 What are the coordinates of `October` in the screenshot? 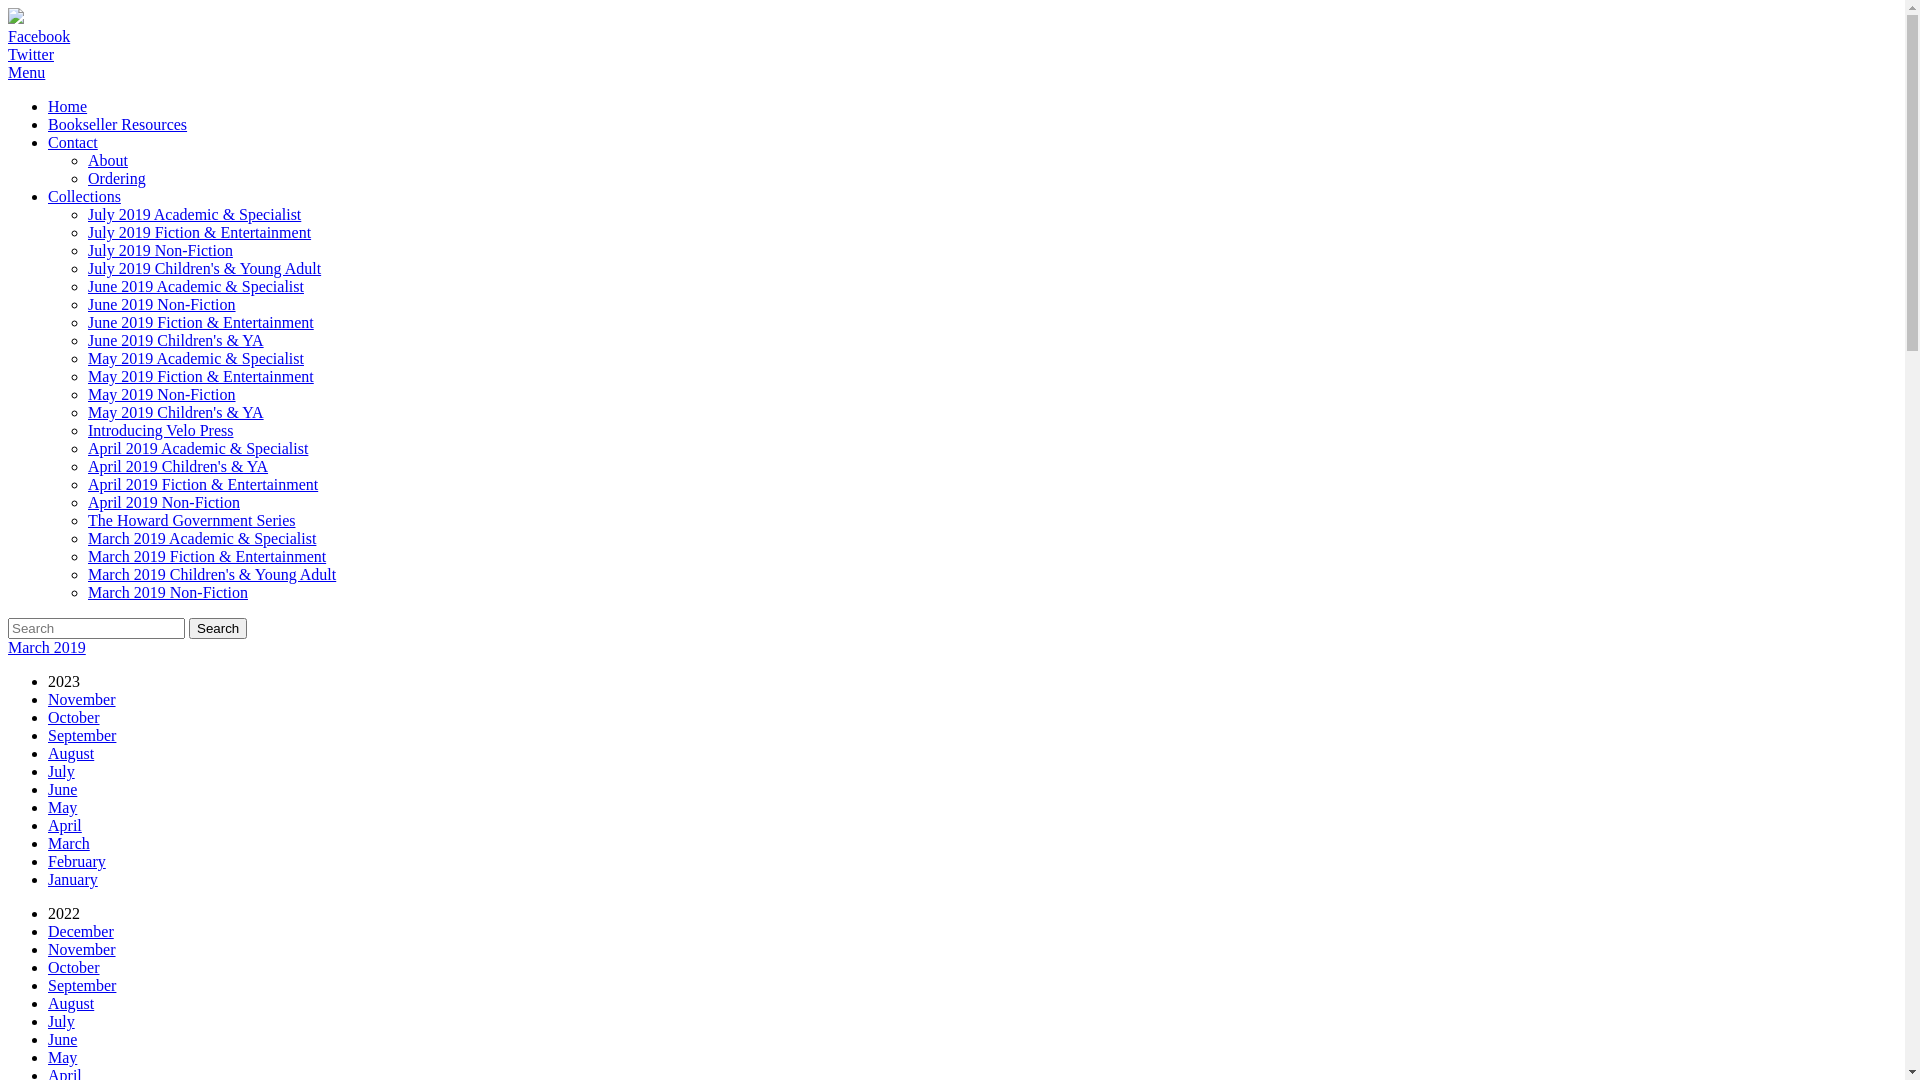 It's located at (74, 718).